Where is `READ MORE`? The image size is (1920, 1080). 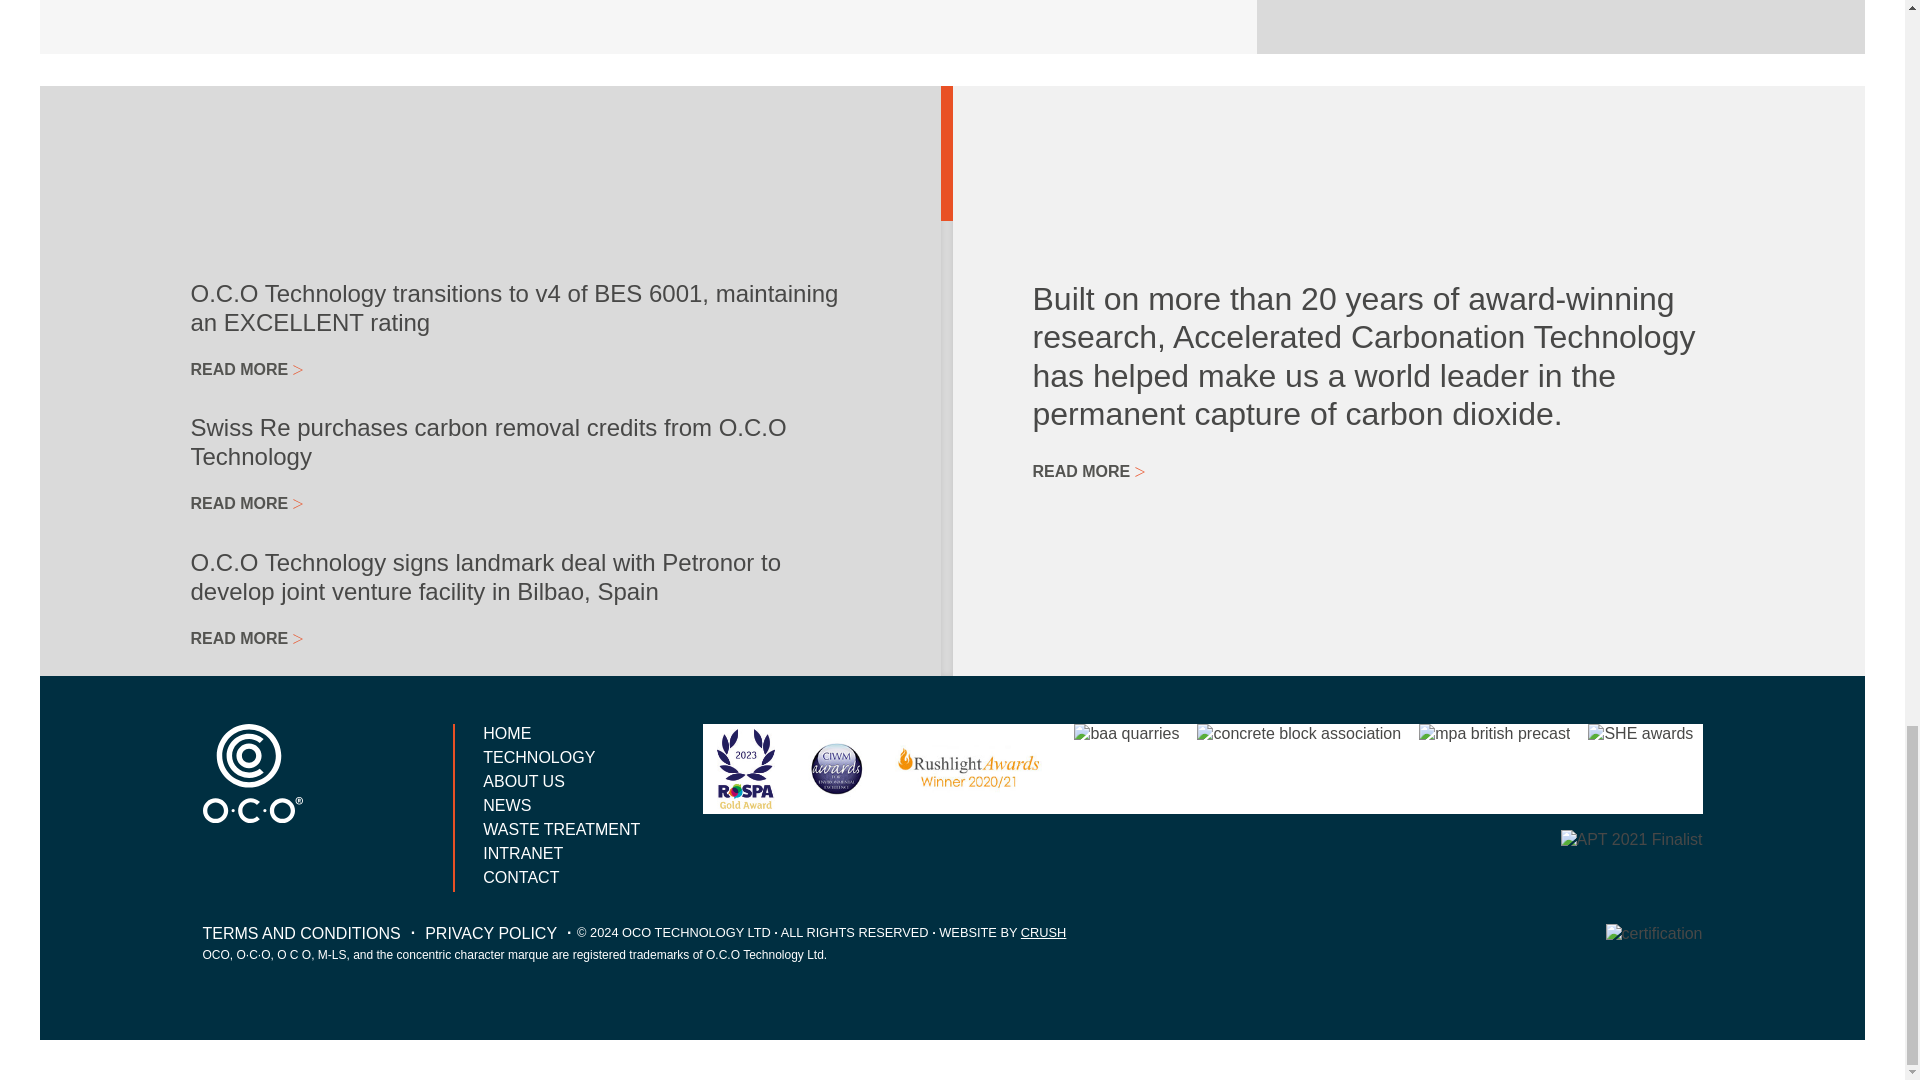 READ MORE is located at coordinates (246, 1060).